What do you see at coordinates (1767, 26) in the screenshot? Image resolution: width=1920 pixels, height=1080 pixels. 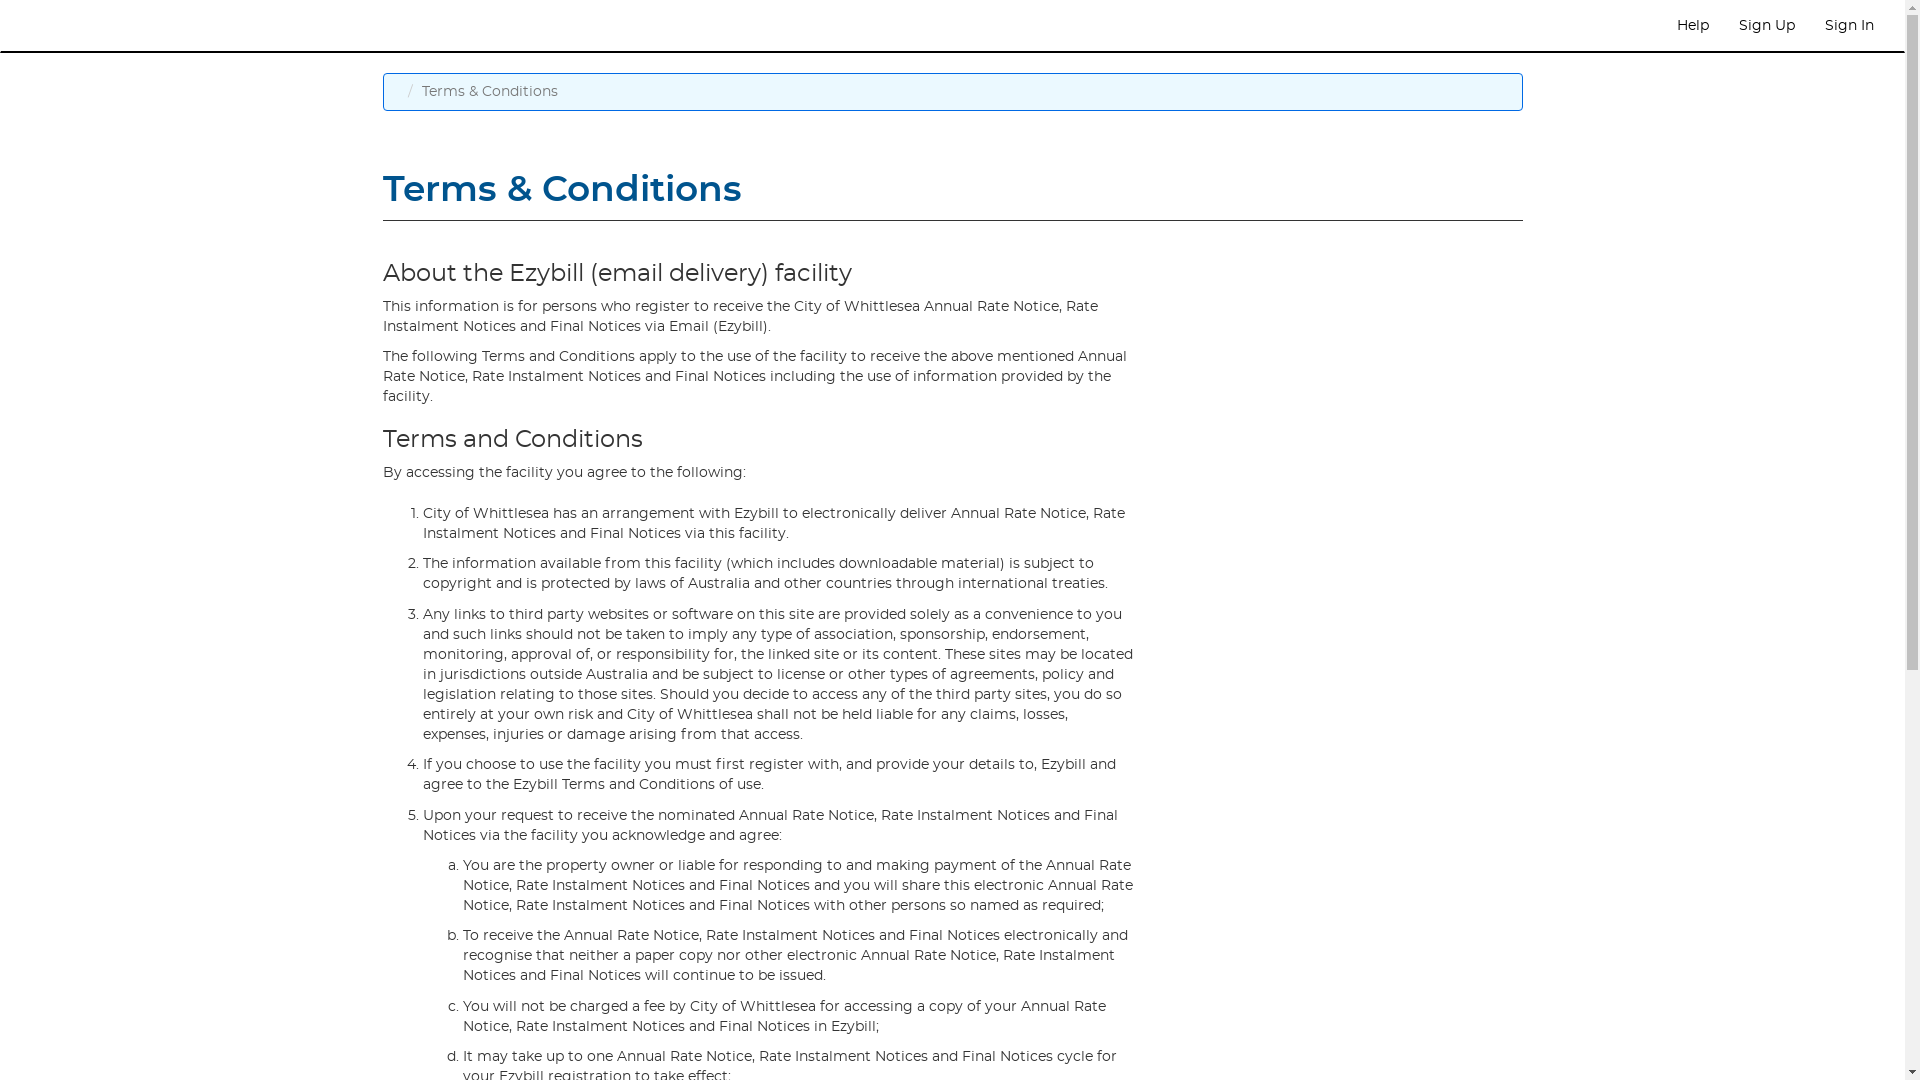 I see `Sign Up` at bounding box center [1767, 26].